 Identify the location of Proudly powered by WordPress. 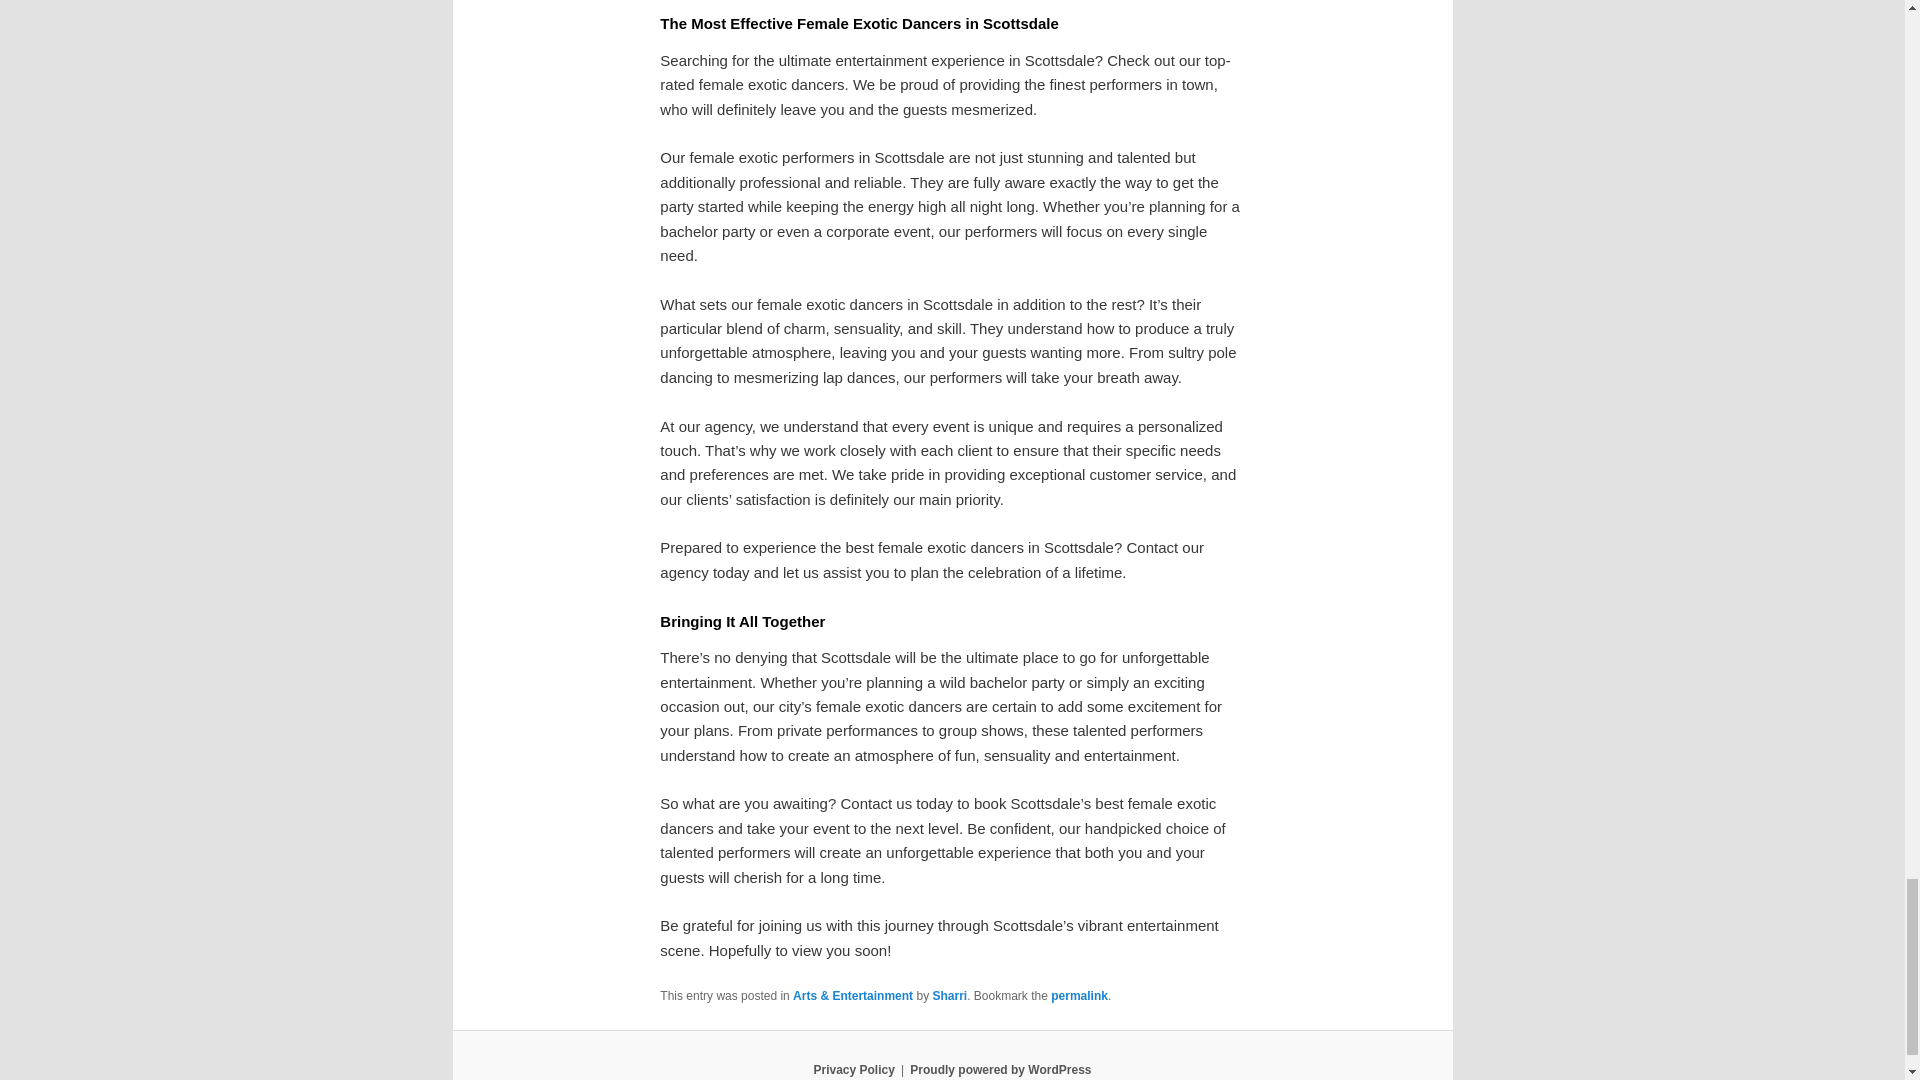
(1000, 1069).